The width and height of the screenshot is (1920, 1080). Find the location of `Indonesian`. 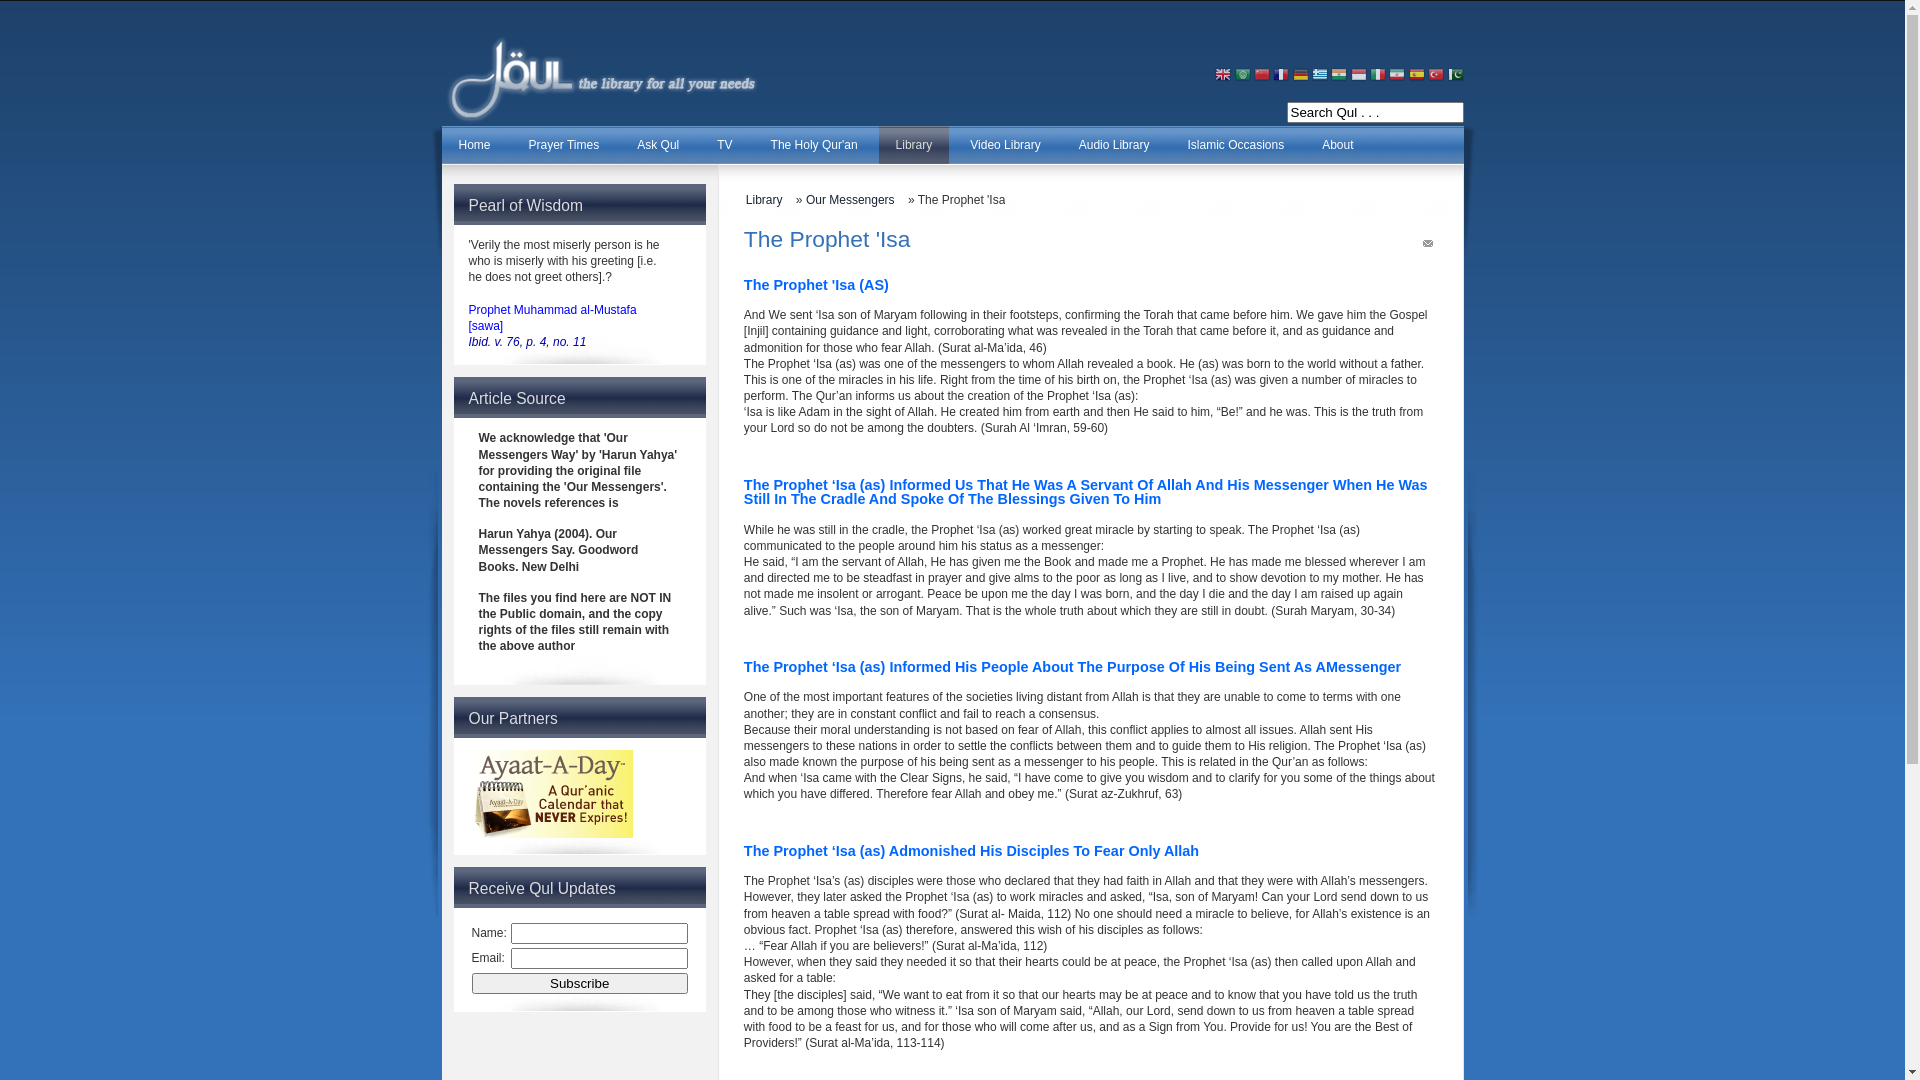

Indonesian is located at coordinates (1359, 76).